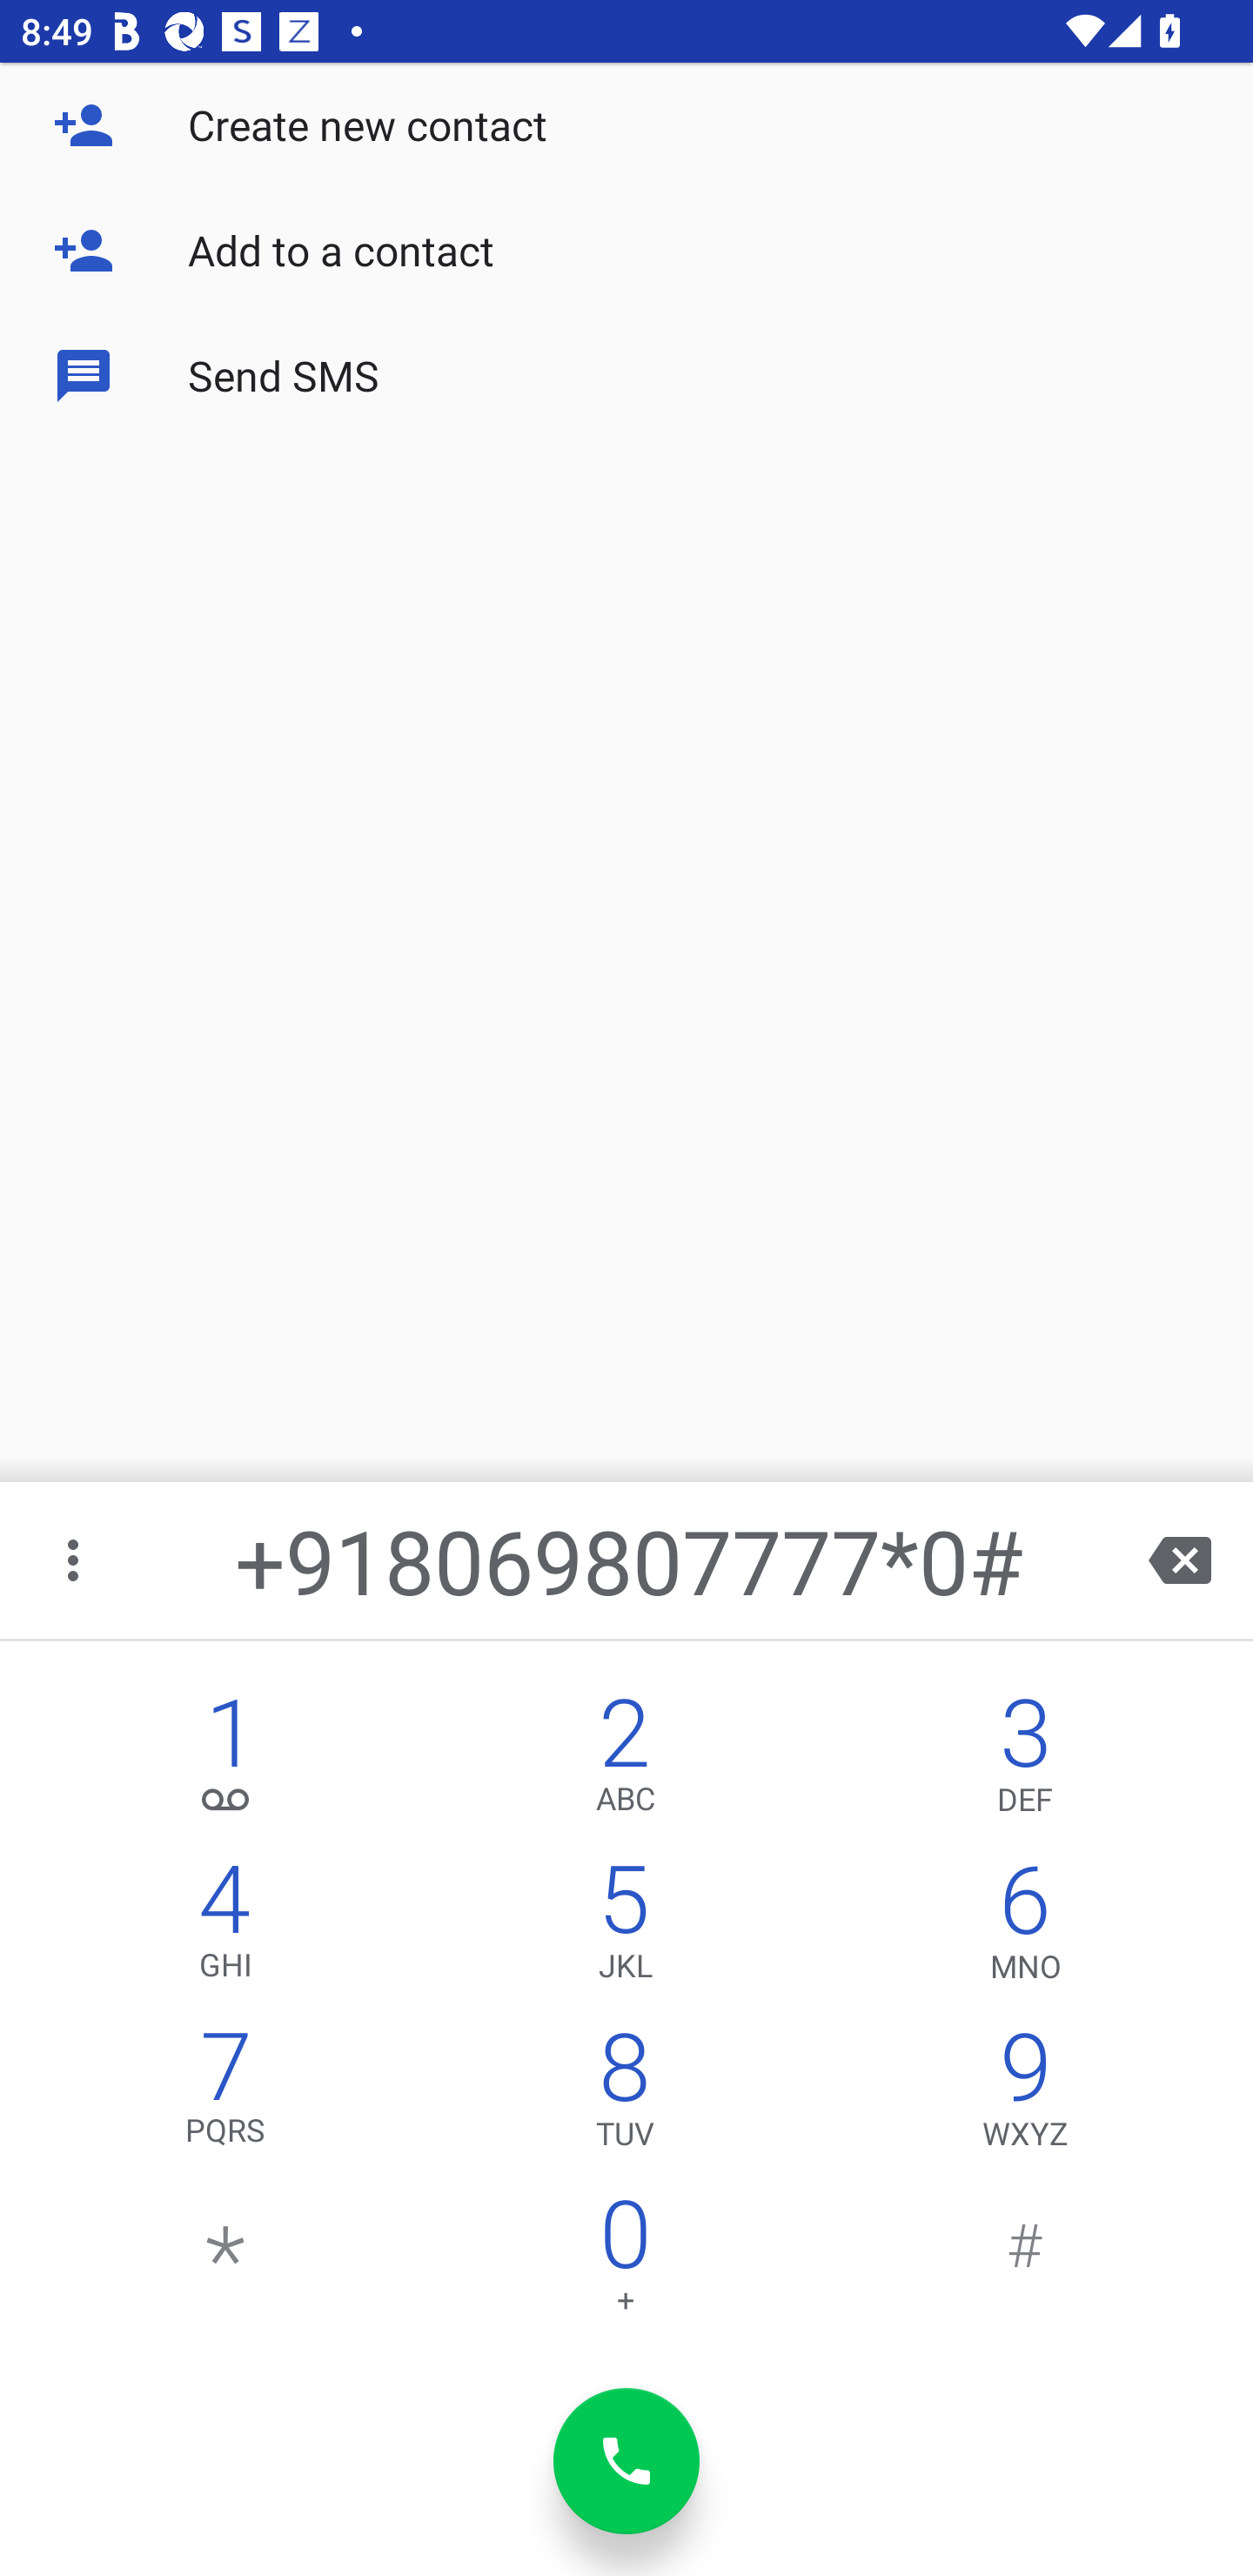 Image resolution: width=1253 pixels, height=2576 pixels. Describe the element at coordinates (625, 1928) in the screenshot. I see `5,JKL 5 JKL` at that location.